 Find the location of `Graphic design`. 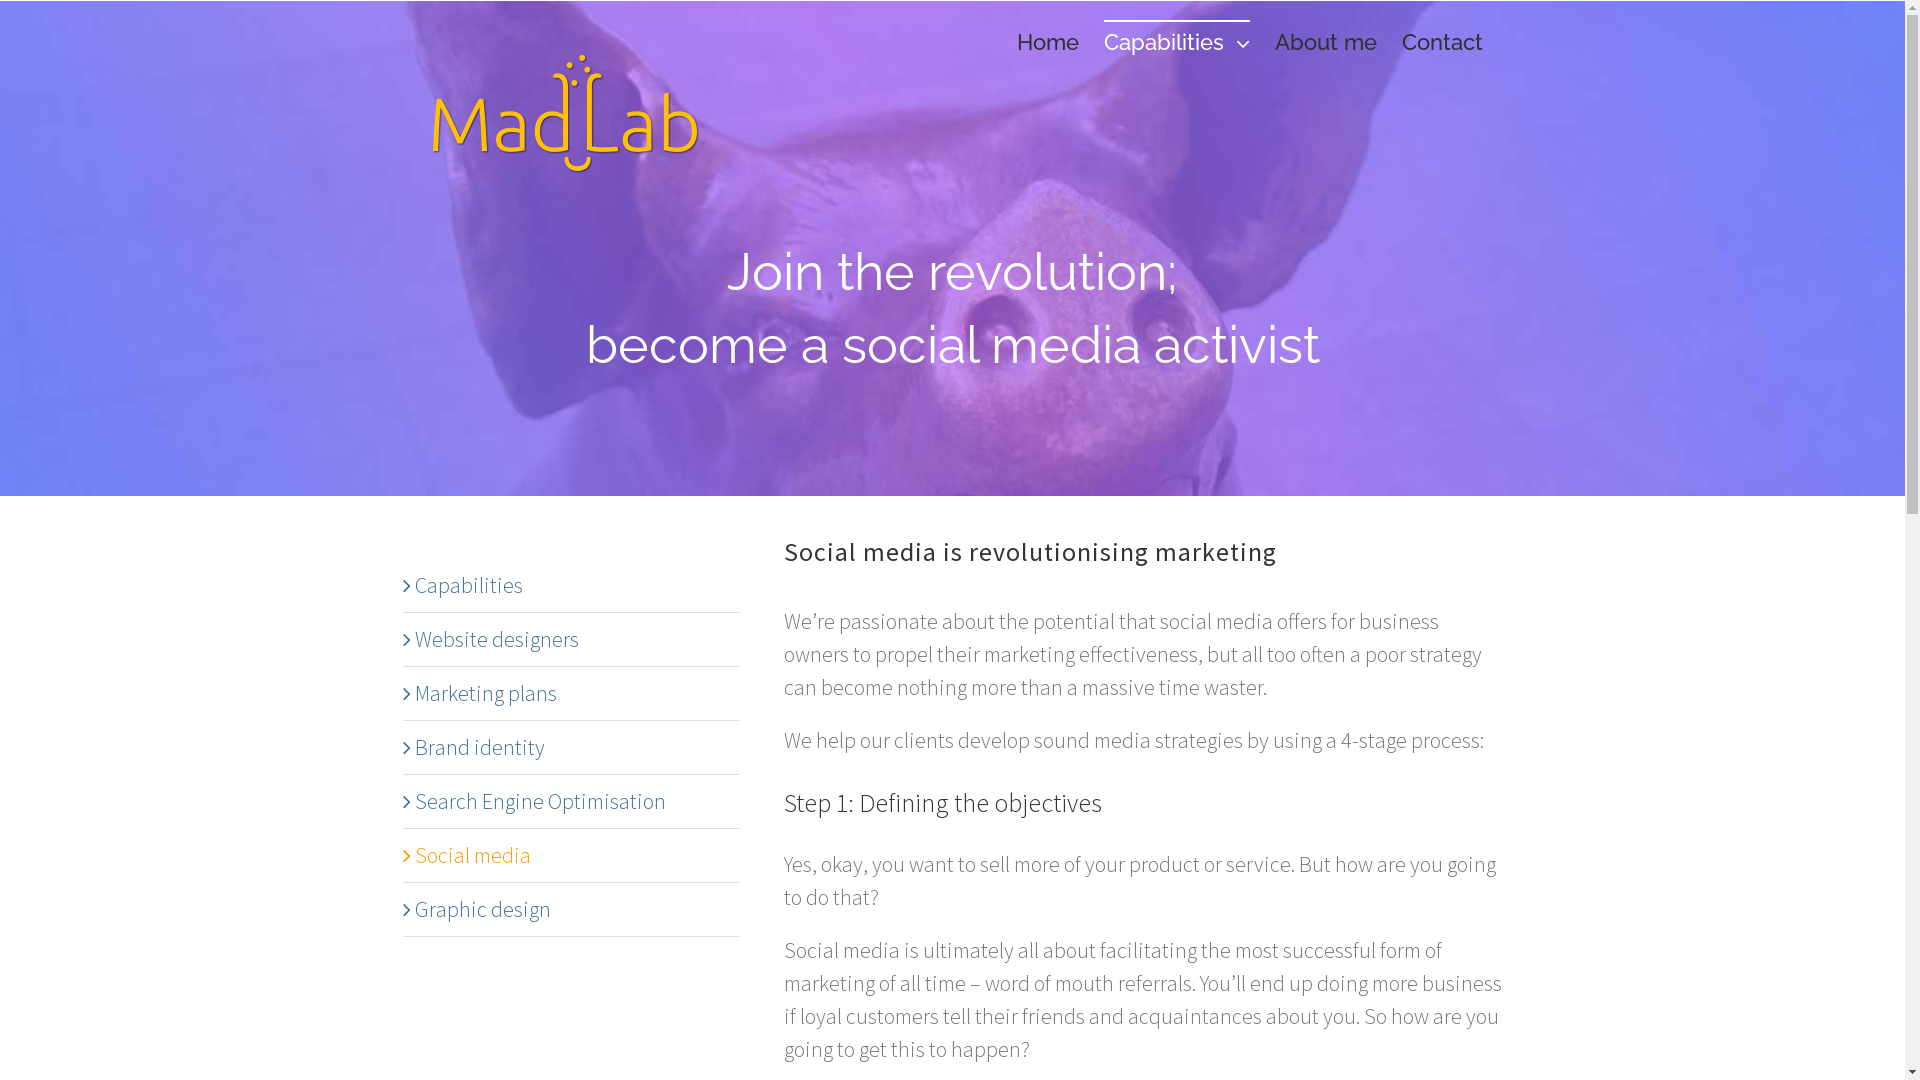

Graphic design is located at coordinates (482, 909).